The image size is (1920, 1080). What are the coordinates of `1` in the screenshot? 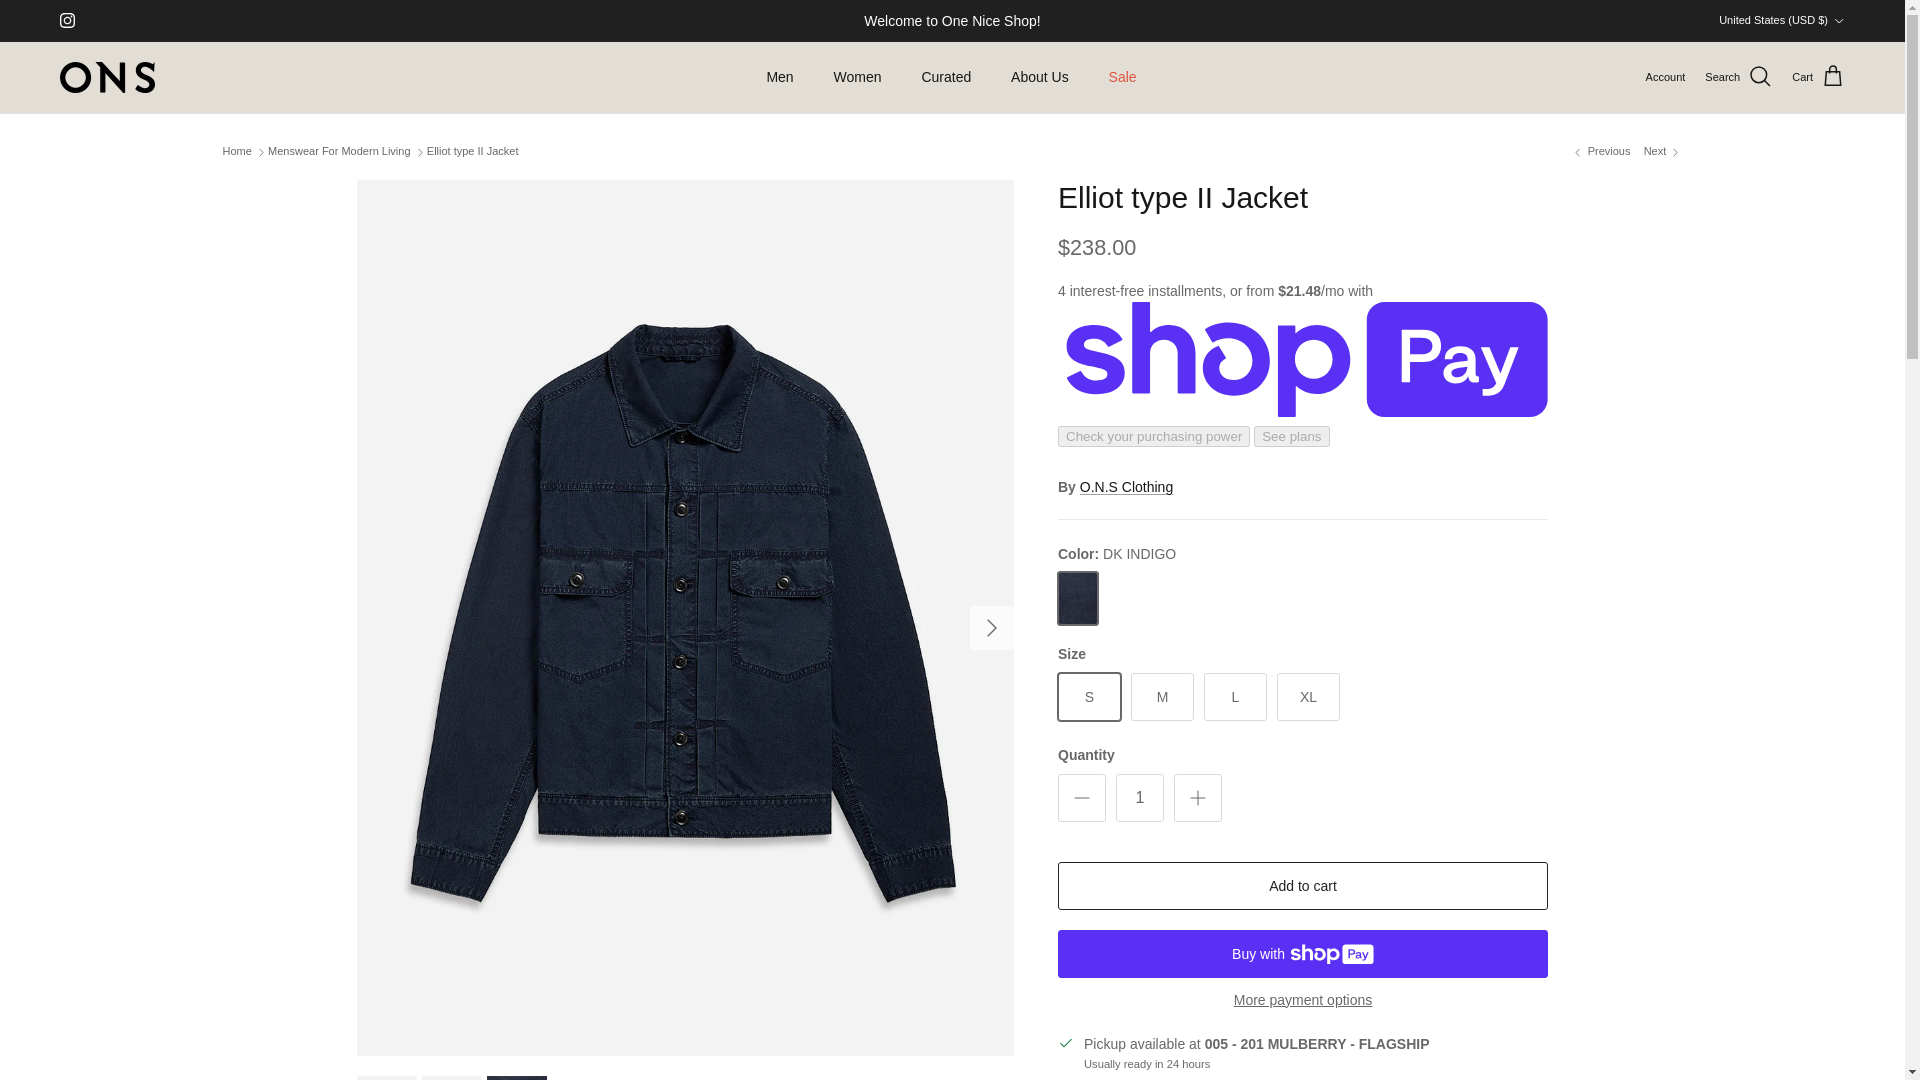 It's located at (1139, 798).